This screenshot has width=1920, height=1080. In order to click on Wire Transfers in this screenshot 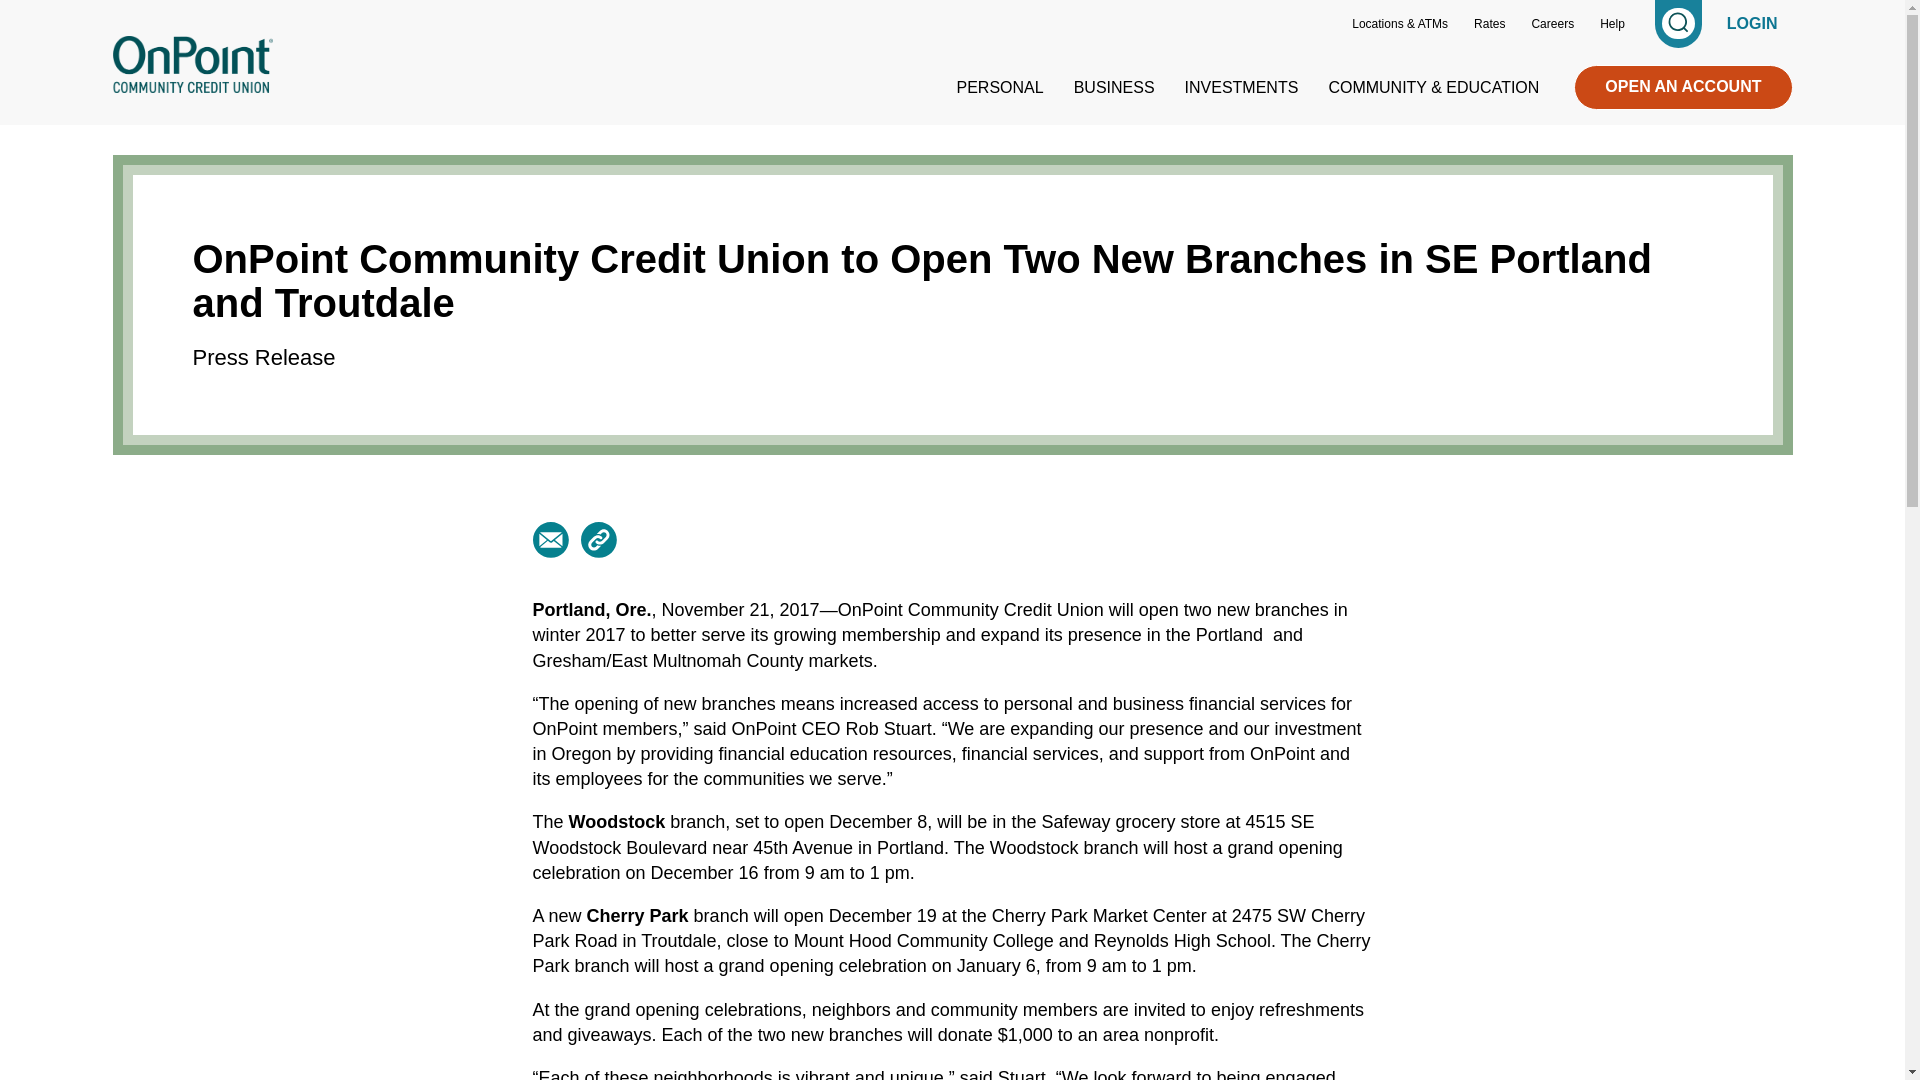, I will do `click(845, 124)`.